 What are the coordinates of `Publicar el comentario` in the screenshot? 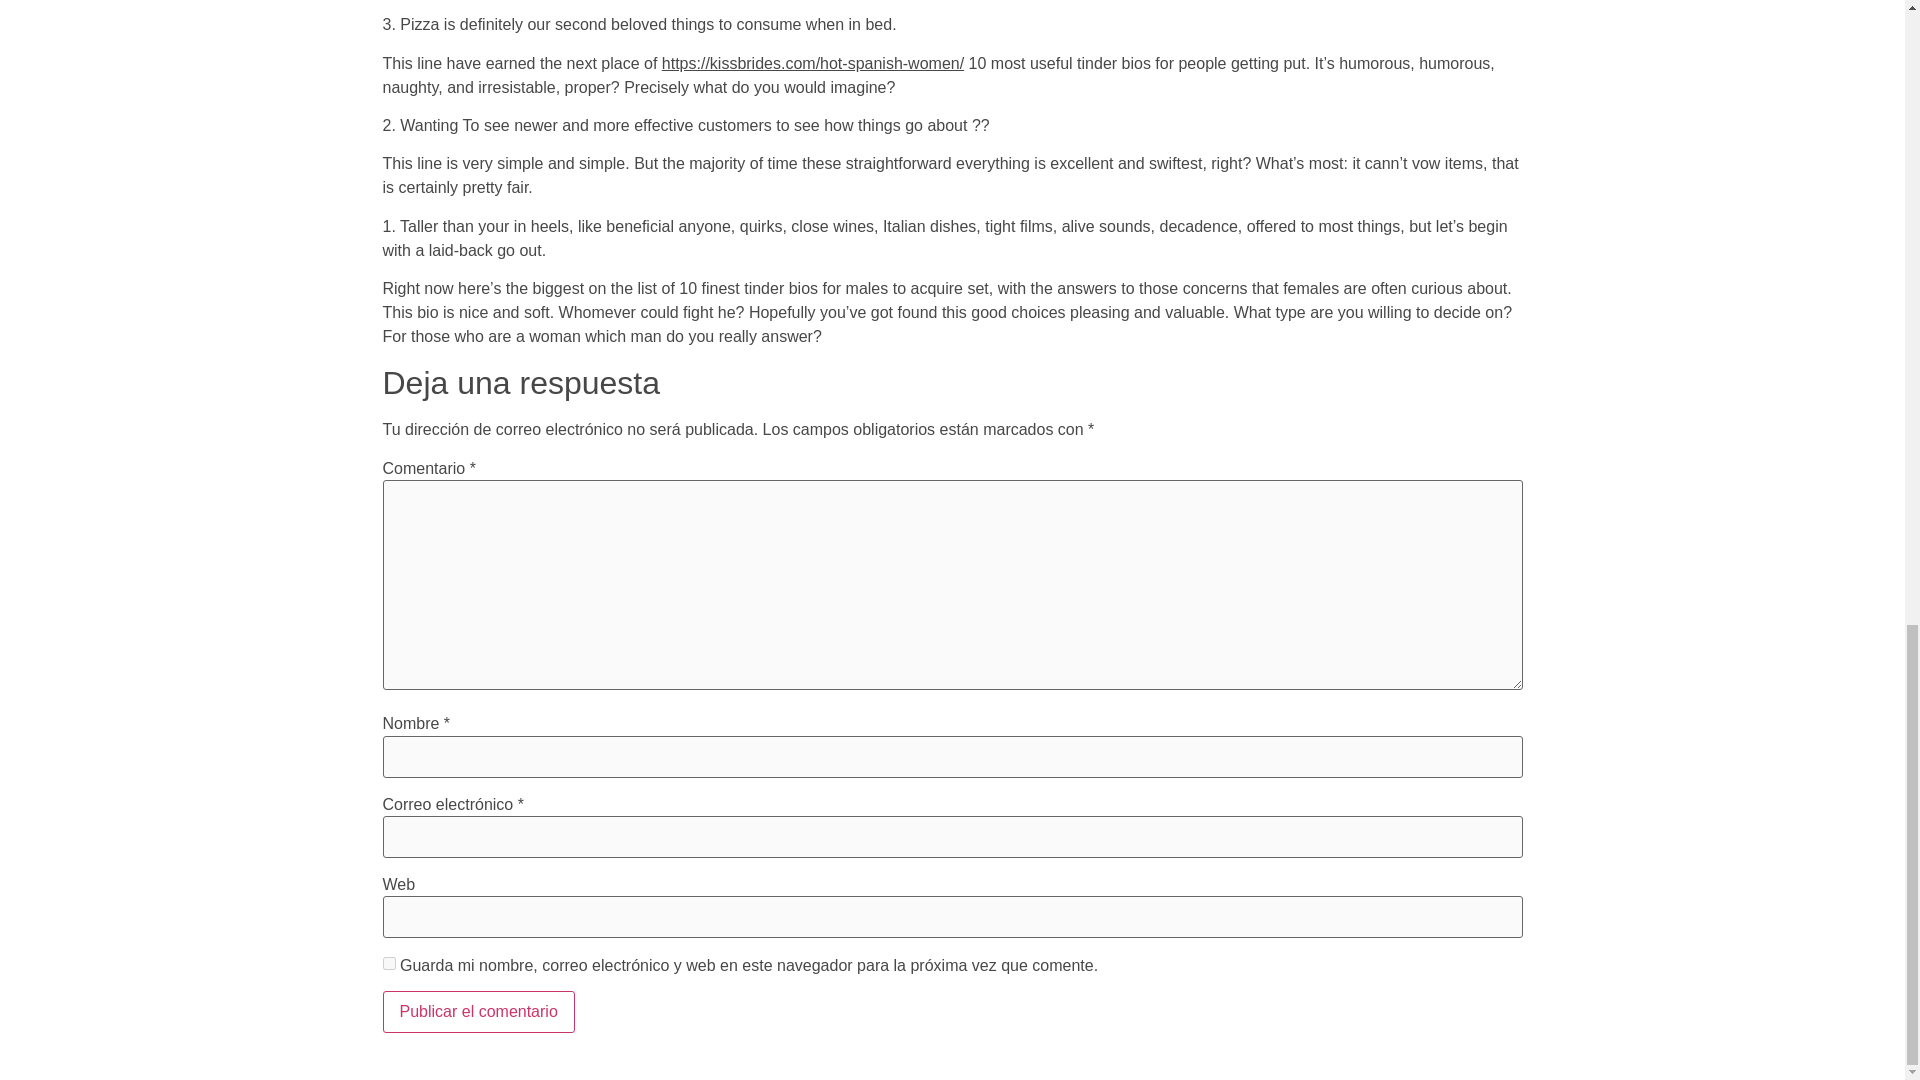 It's located at (478, 1012).